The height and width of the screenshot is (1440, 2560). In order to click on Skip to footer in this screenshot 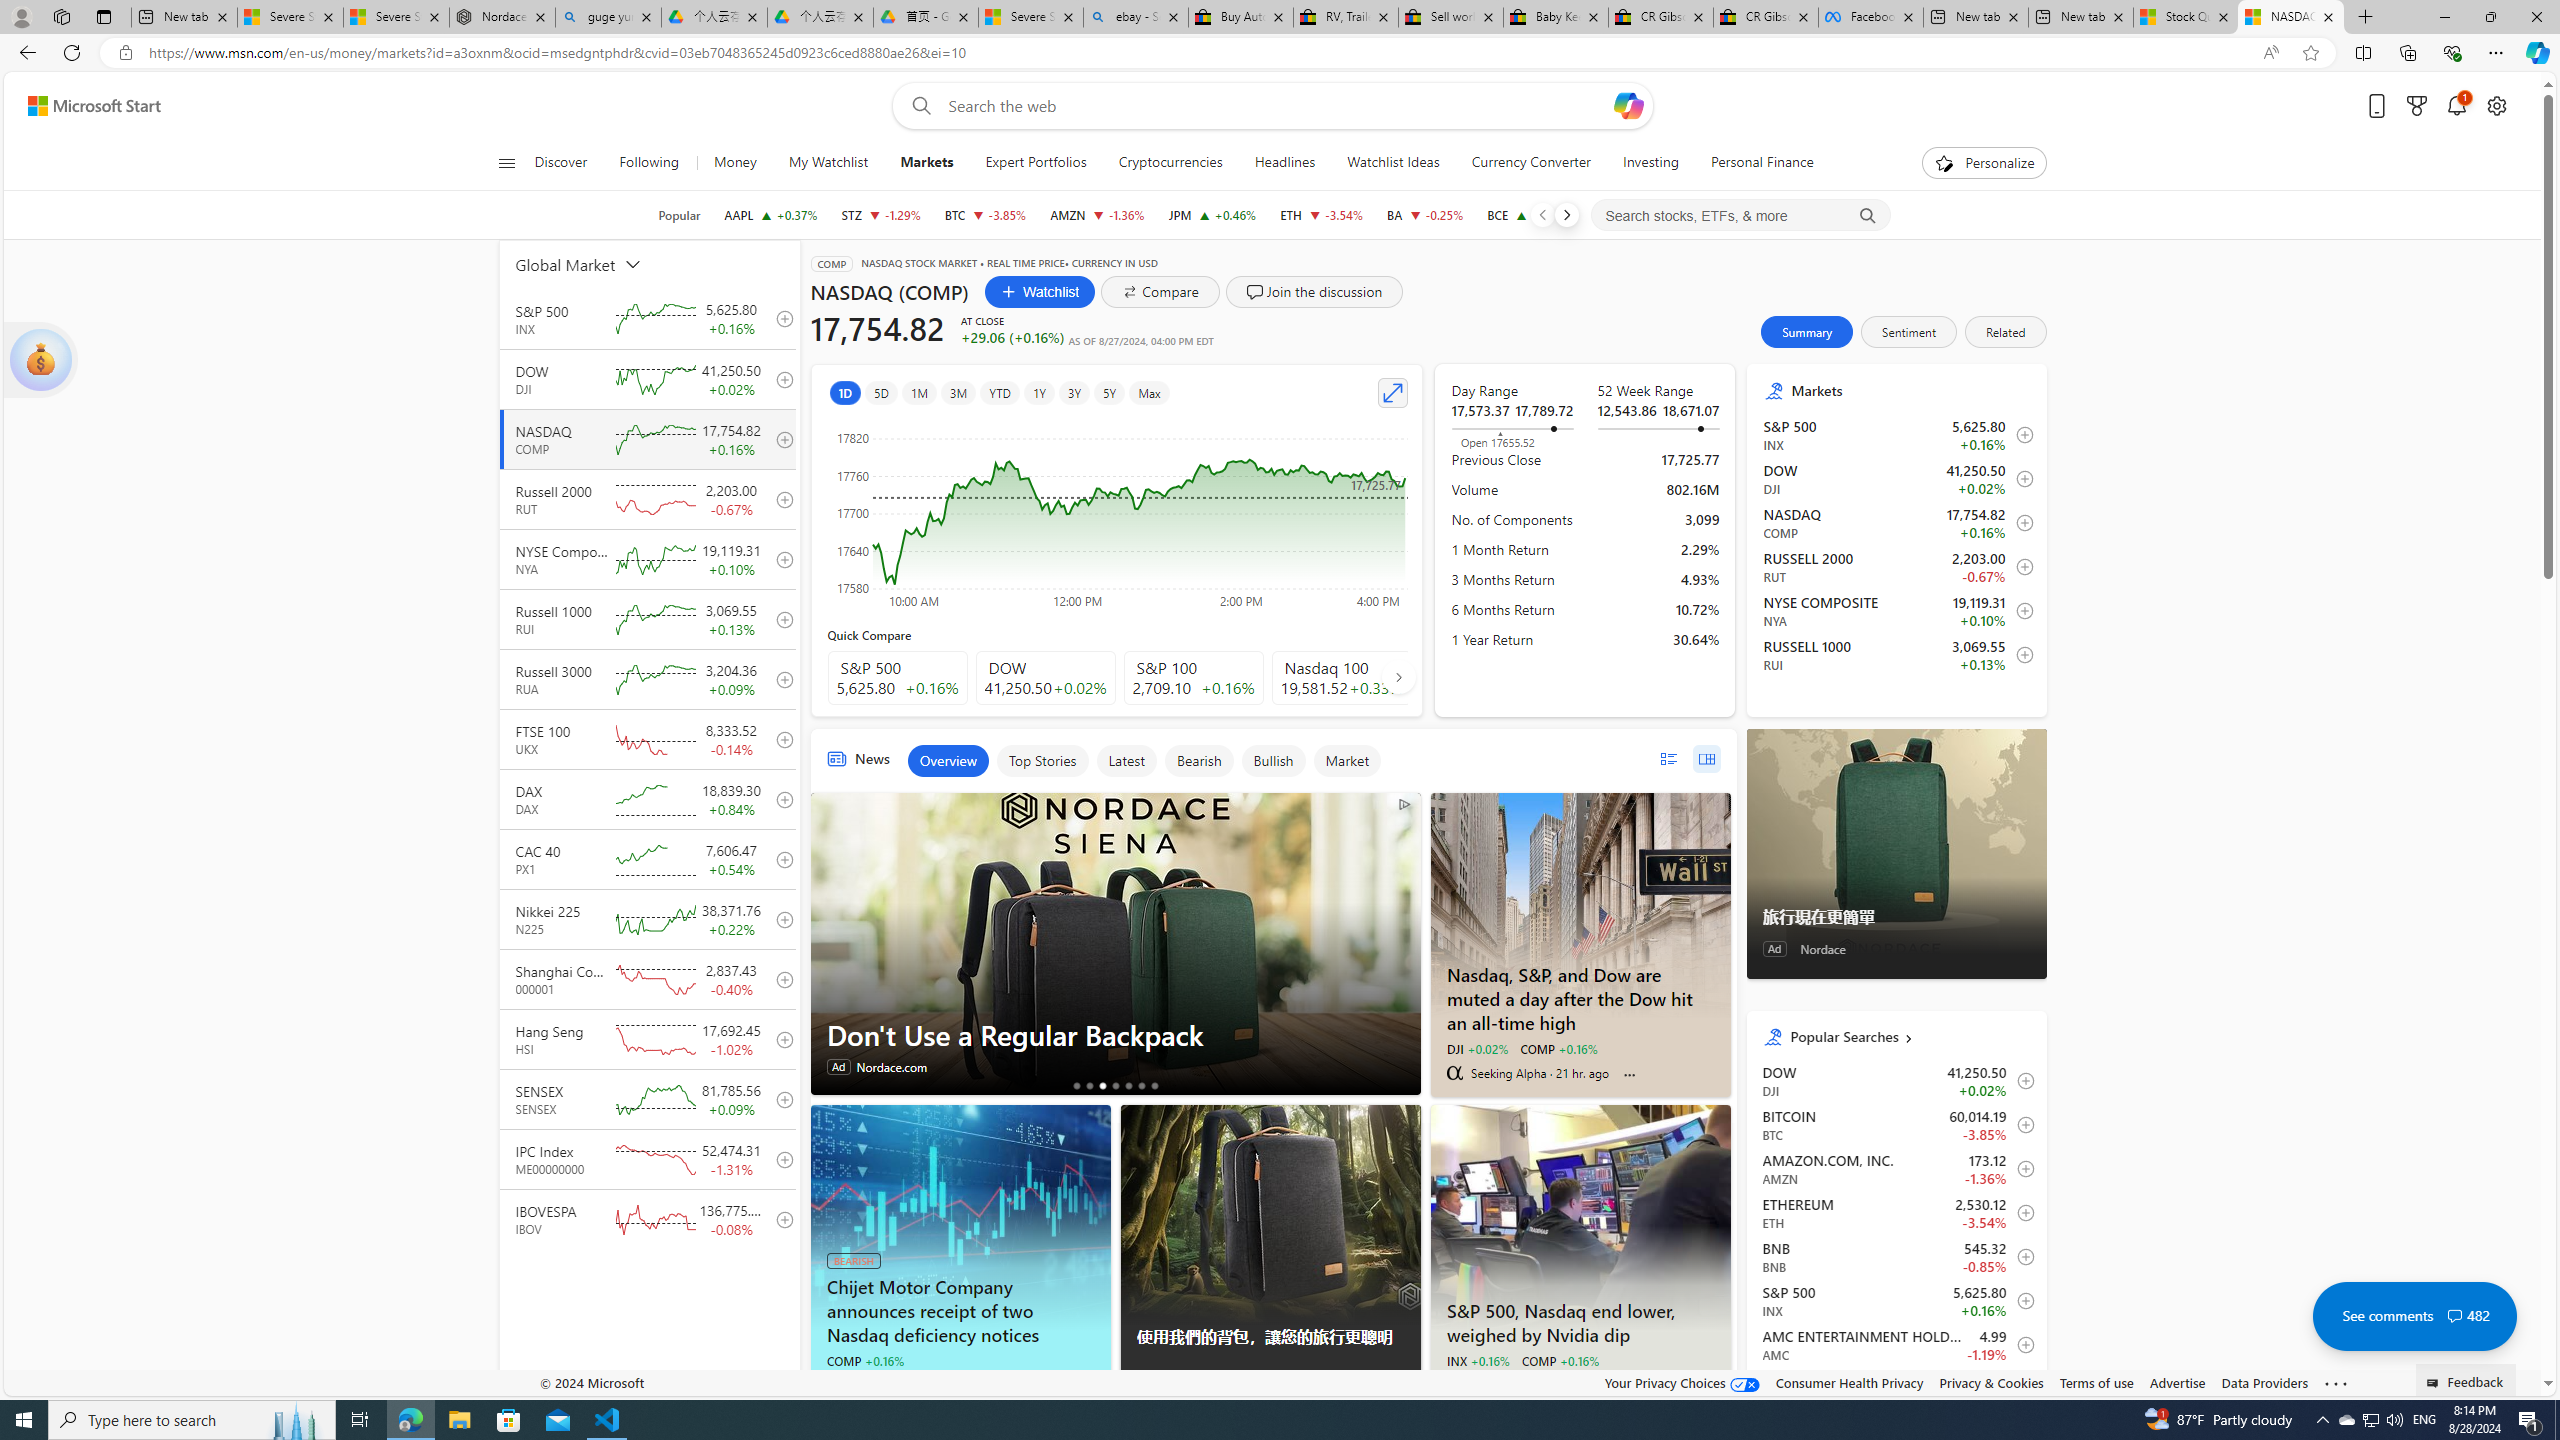, I will do `click(82, 106)`.